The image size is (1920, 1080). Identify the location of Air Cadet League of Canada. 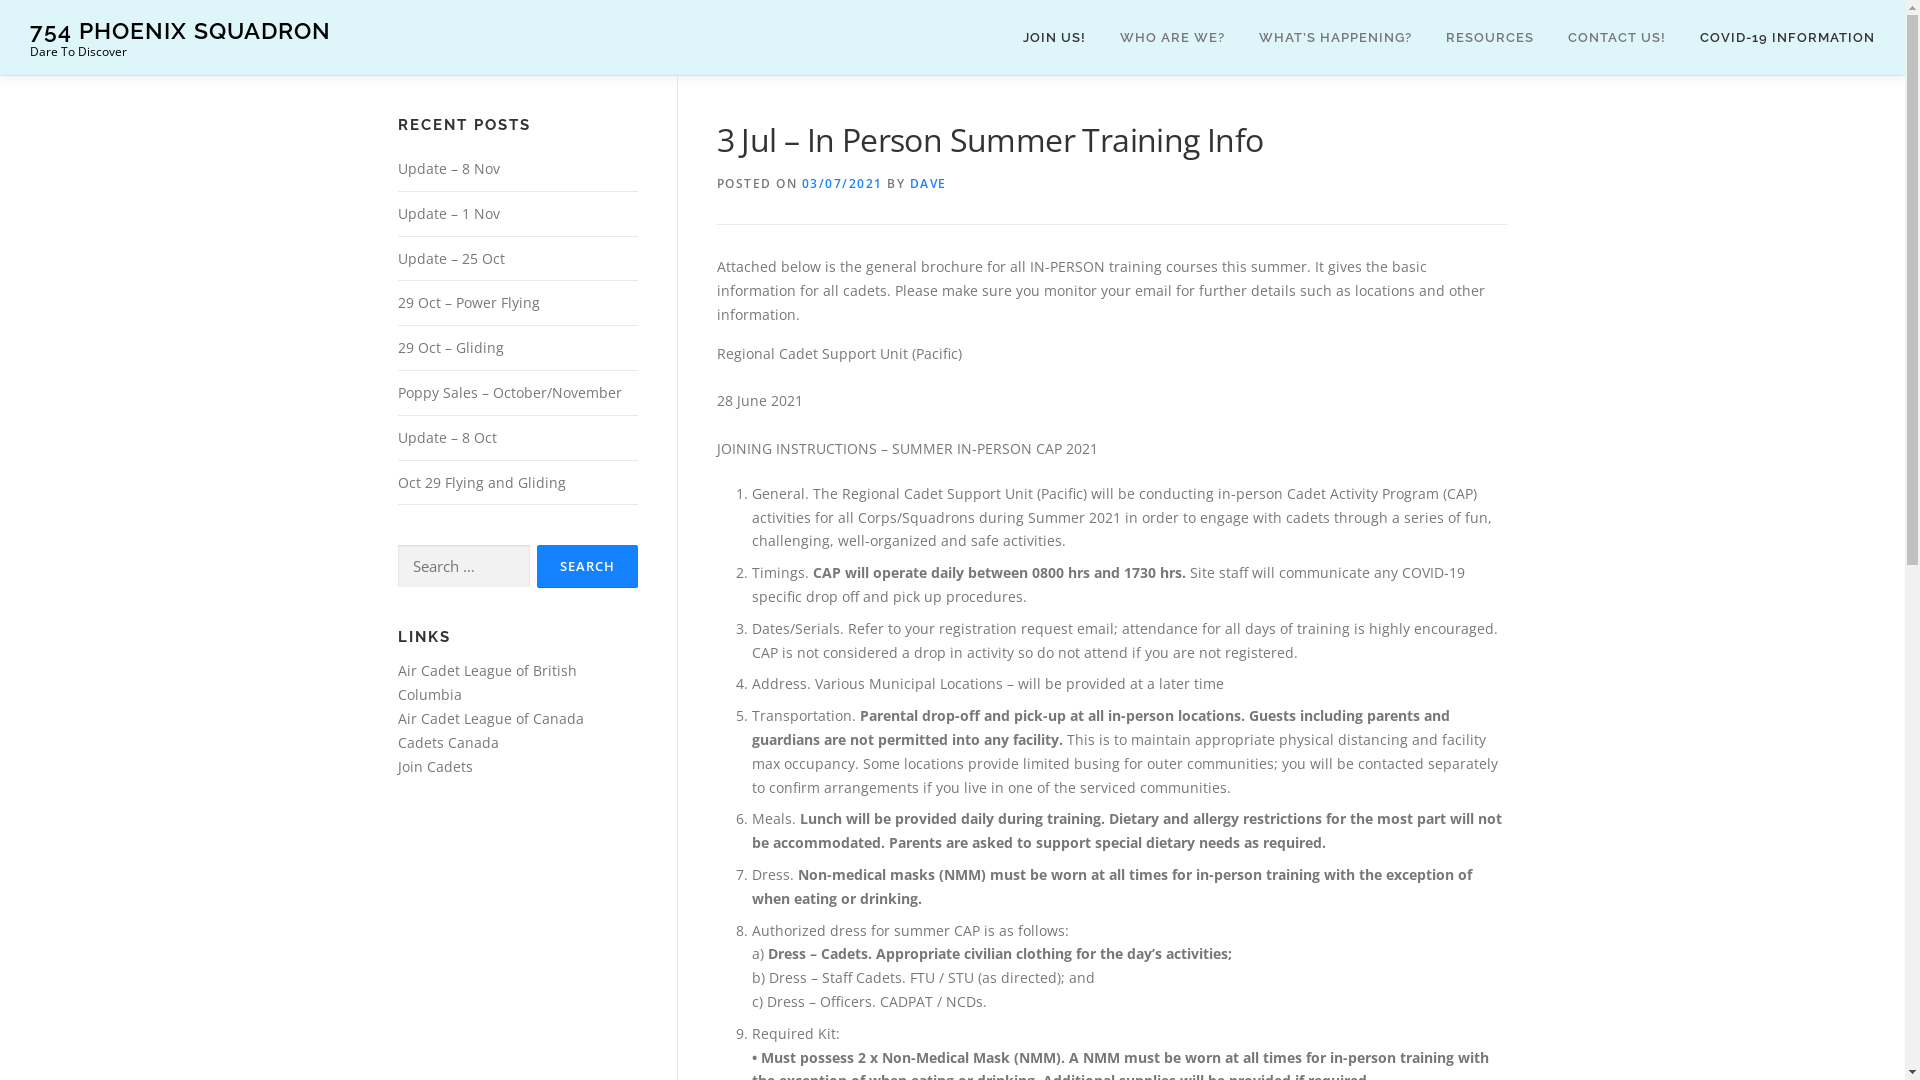
(491, 718).